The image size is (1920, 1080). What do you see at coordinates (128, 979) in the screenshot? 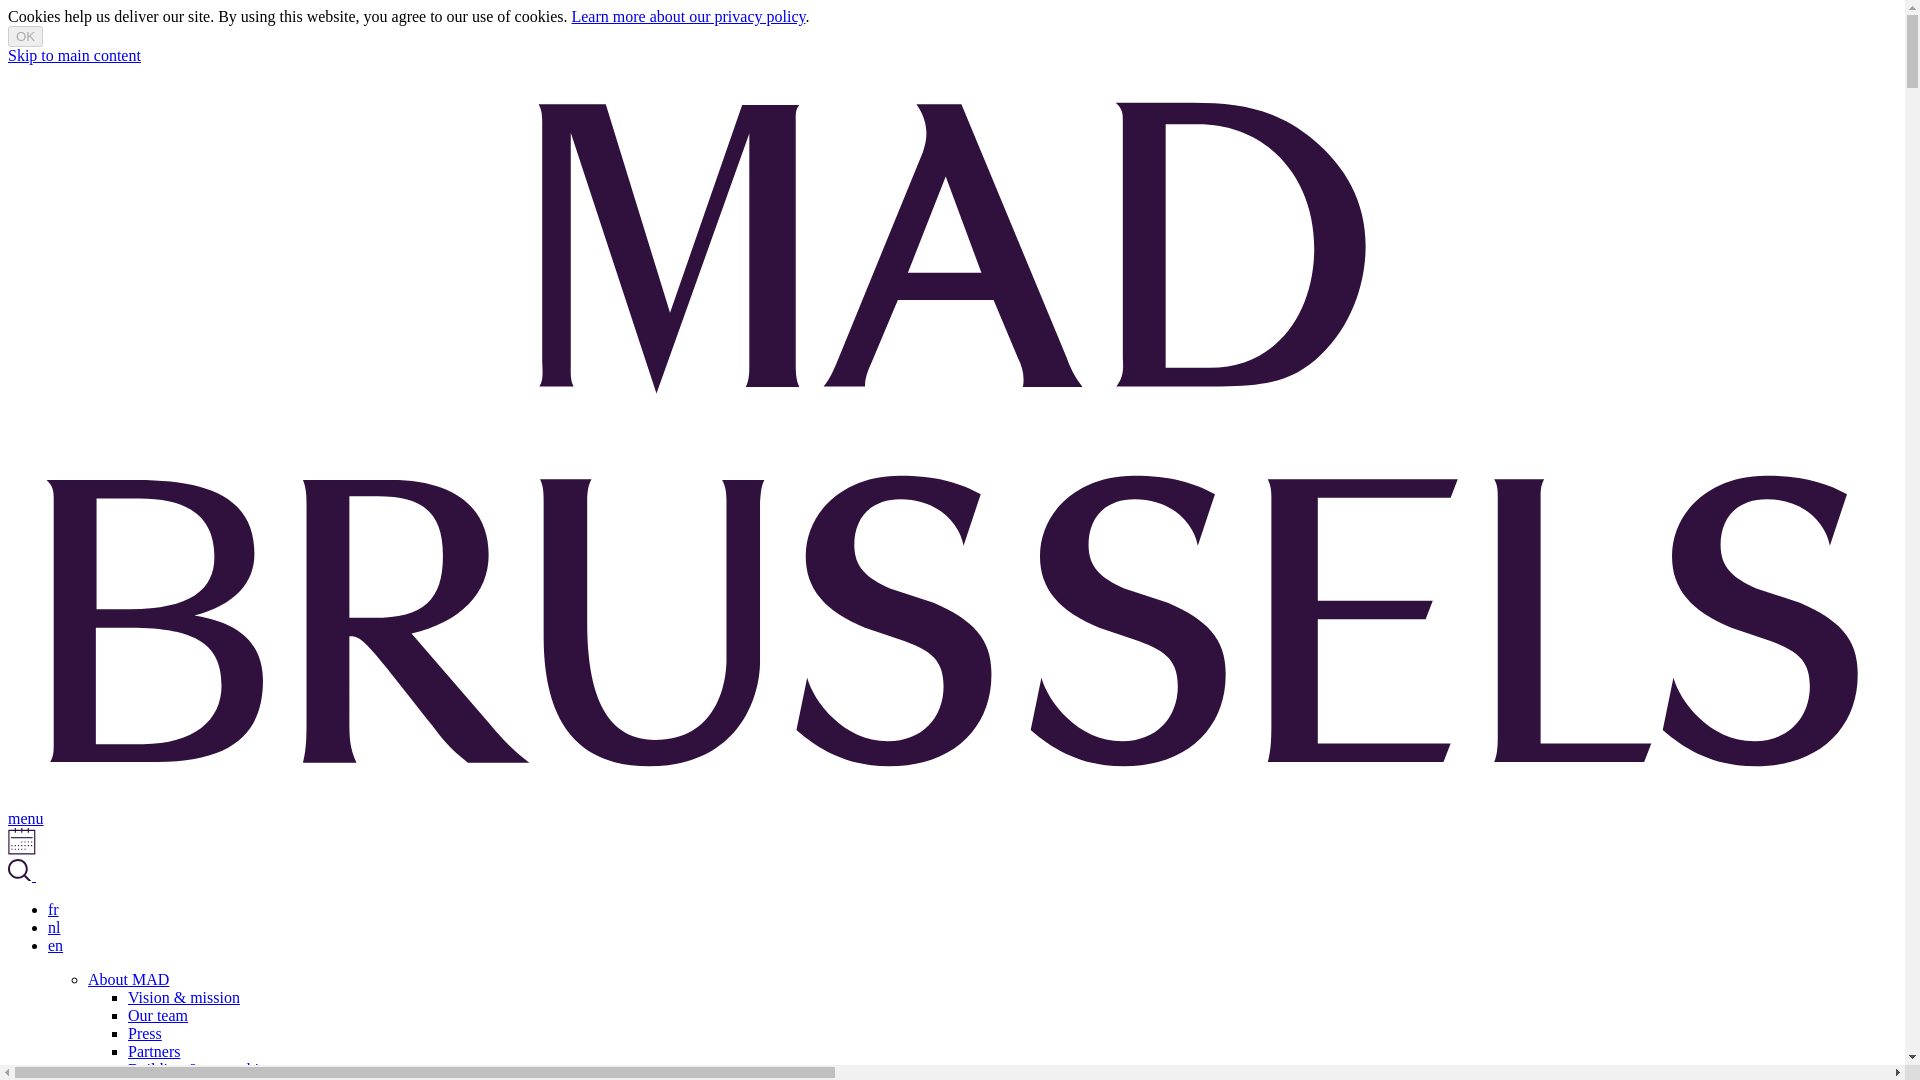
I see `About MAD` at bounding box center [128, 979].